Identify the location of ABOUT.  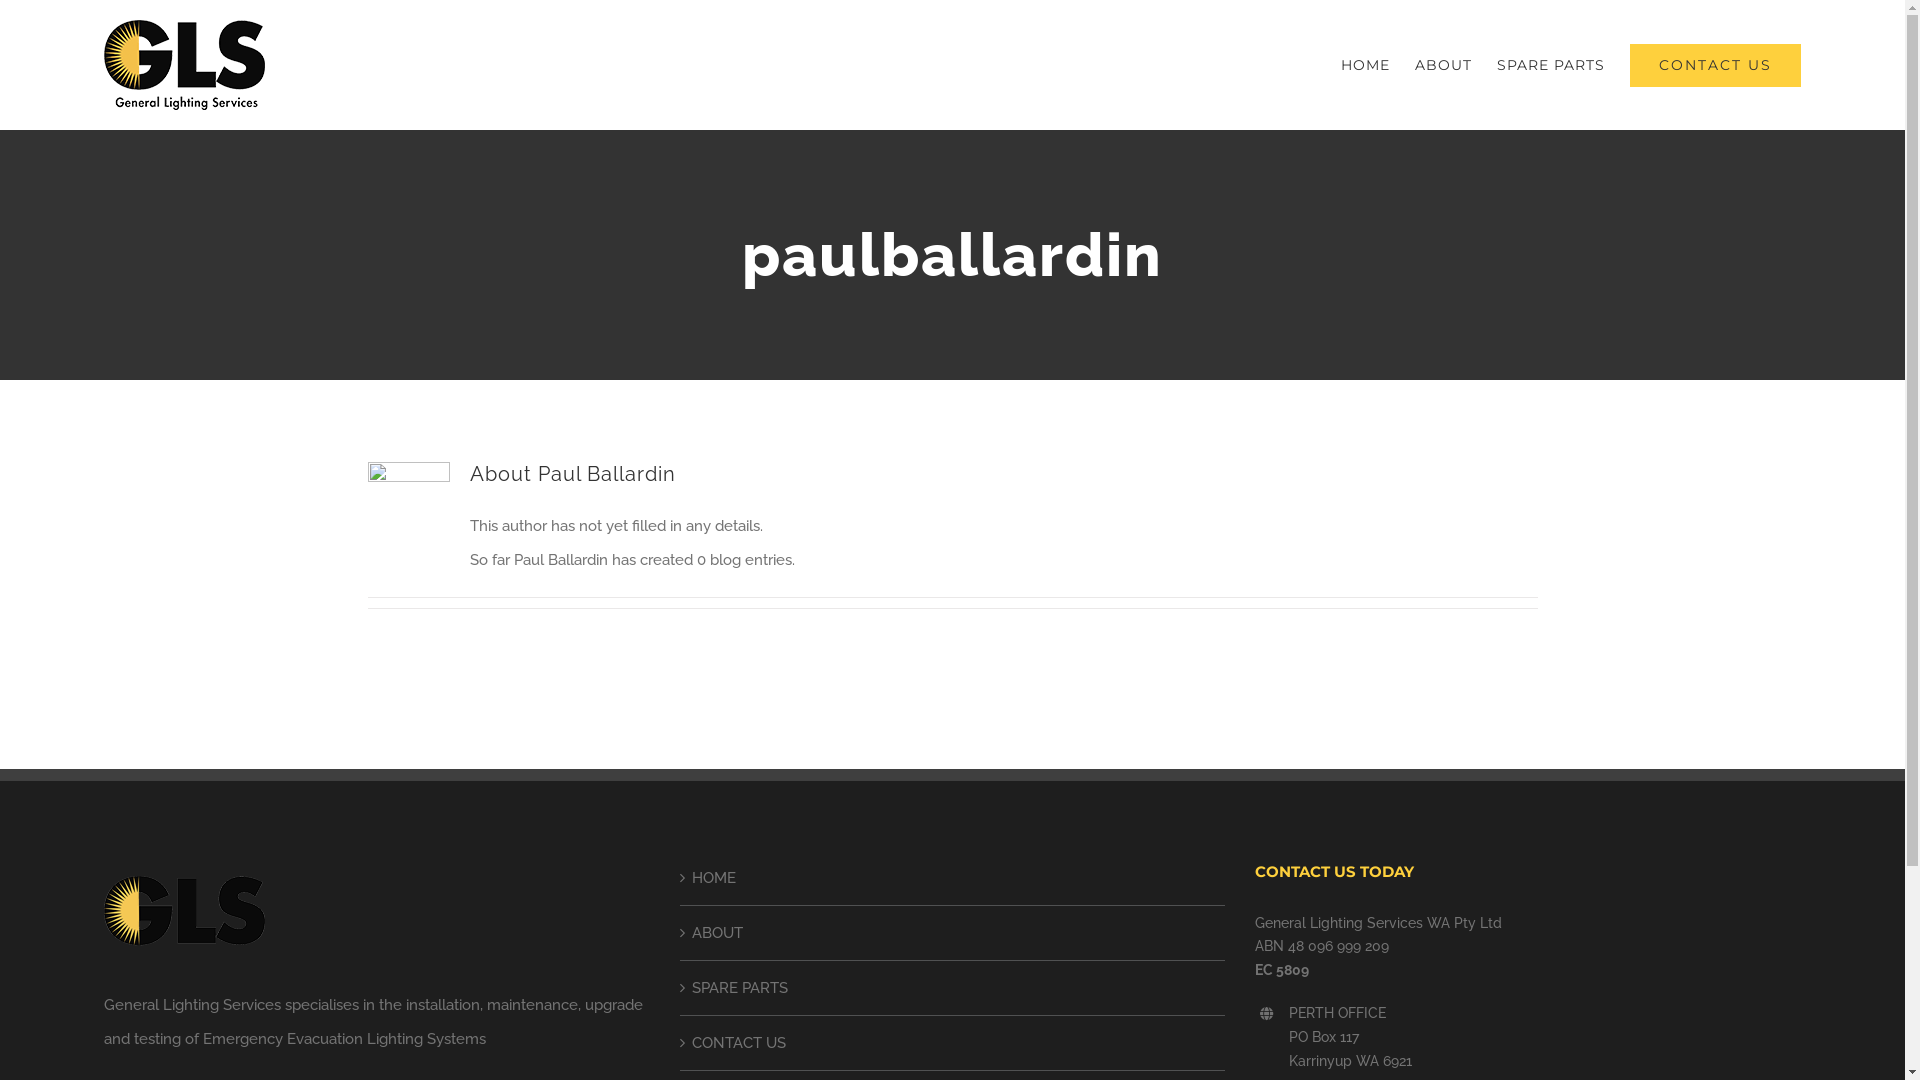
(1444, 65).